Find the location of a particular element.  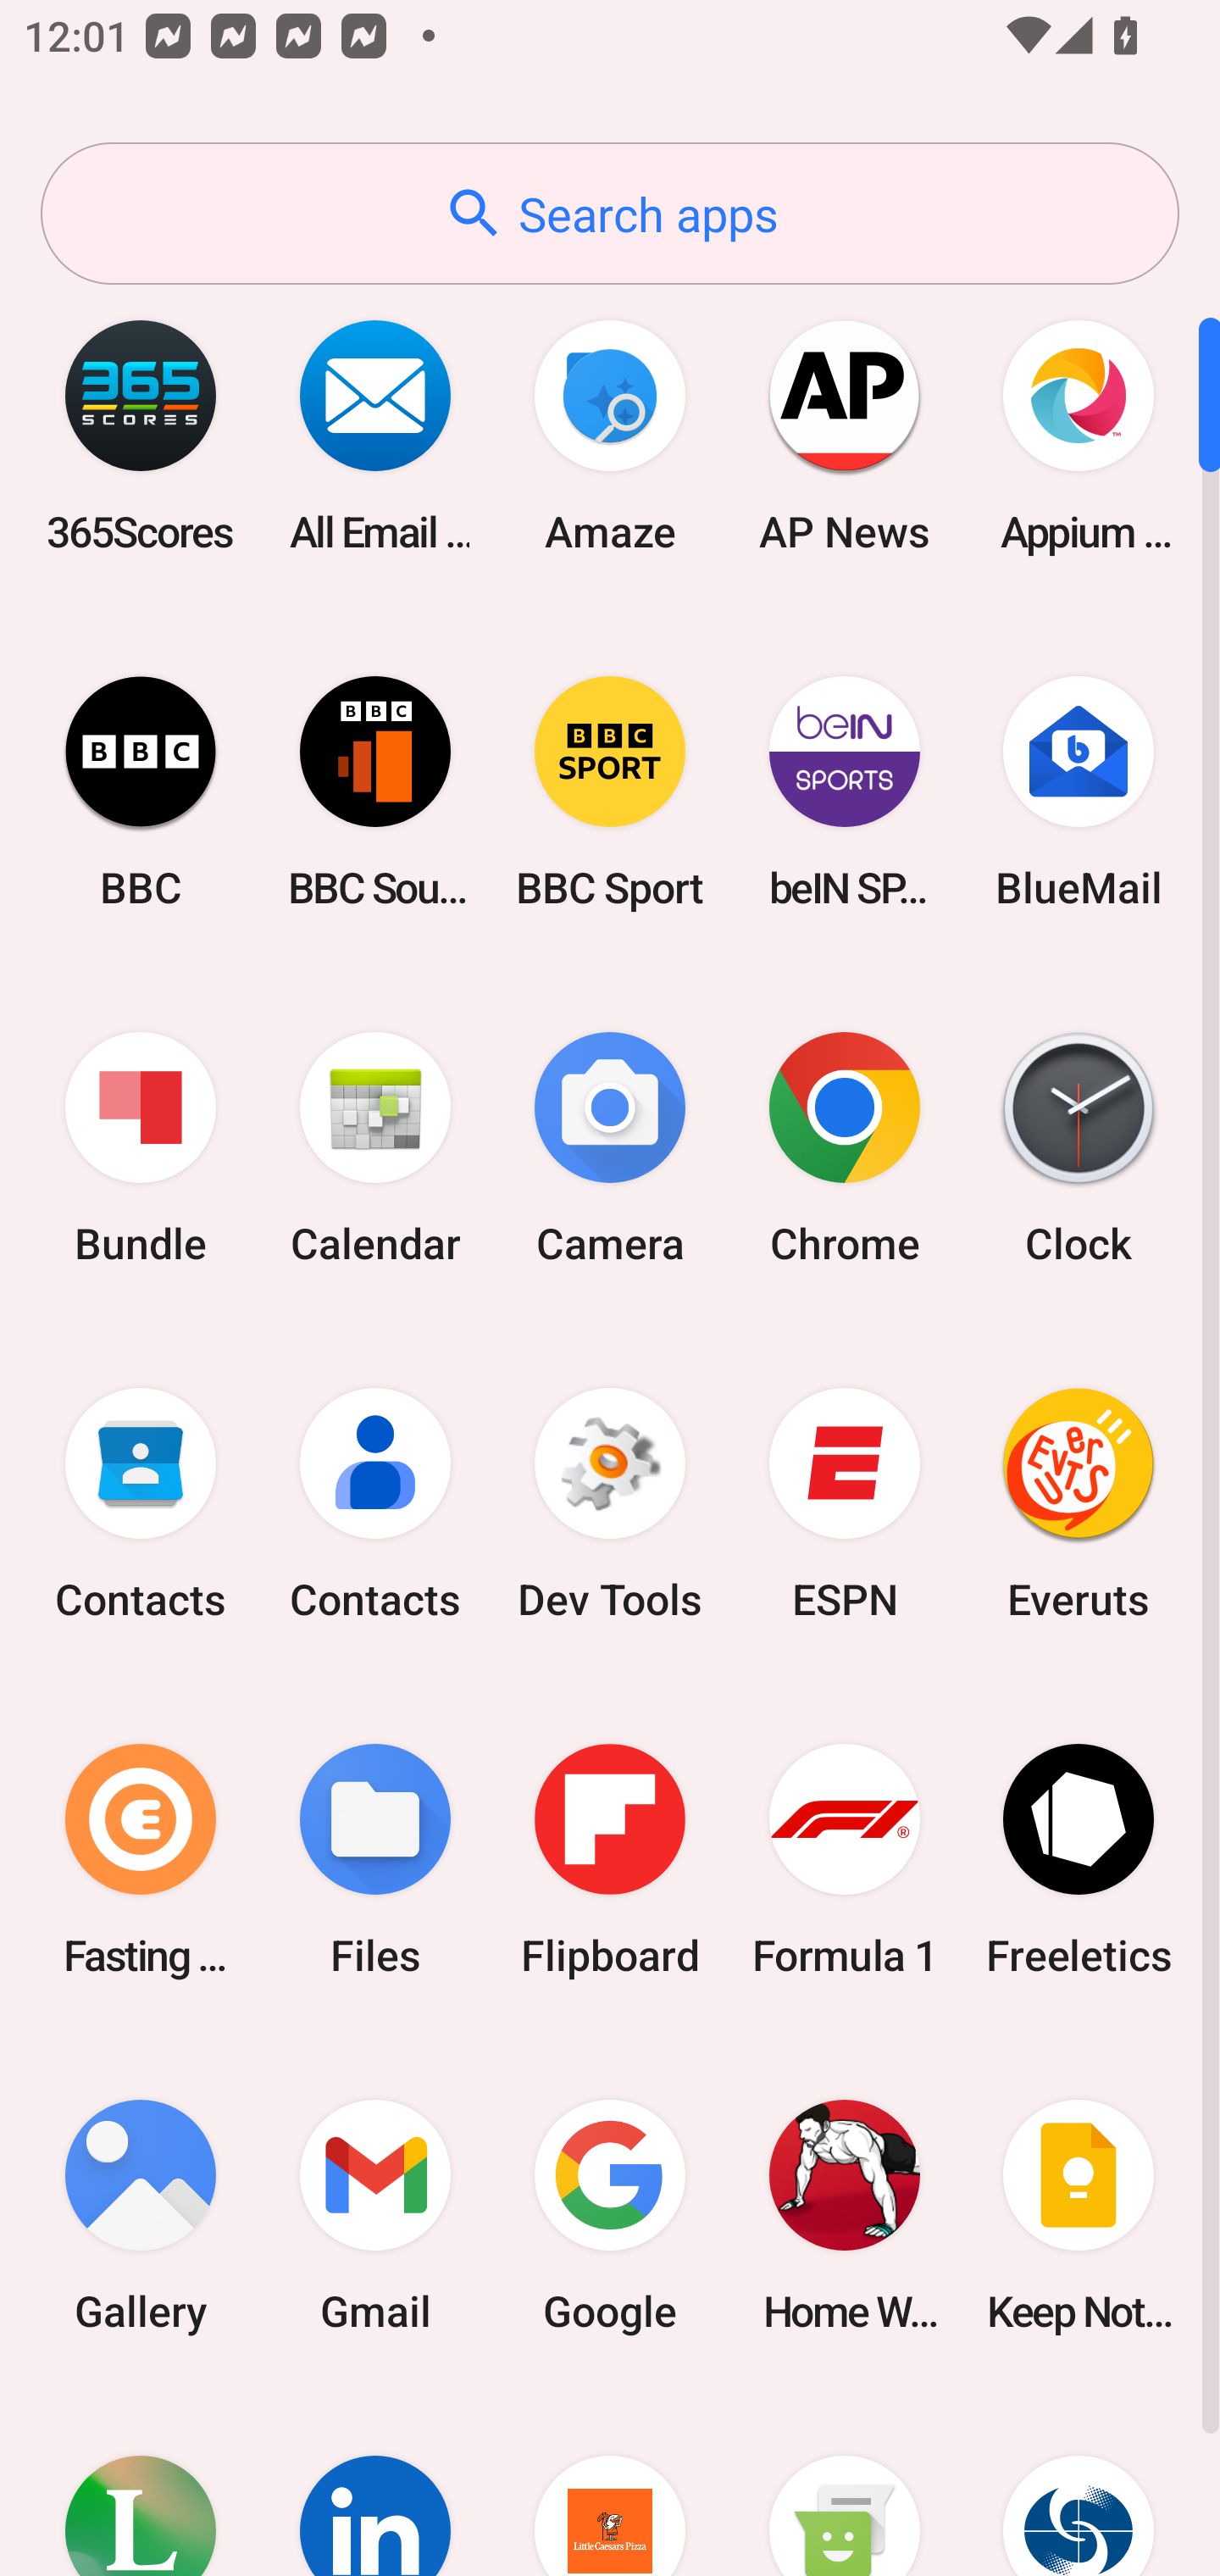

Clock is located at coordinates (1079, 1149).